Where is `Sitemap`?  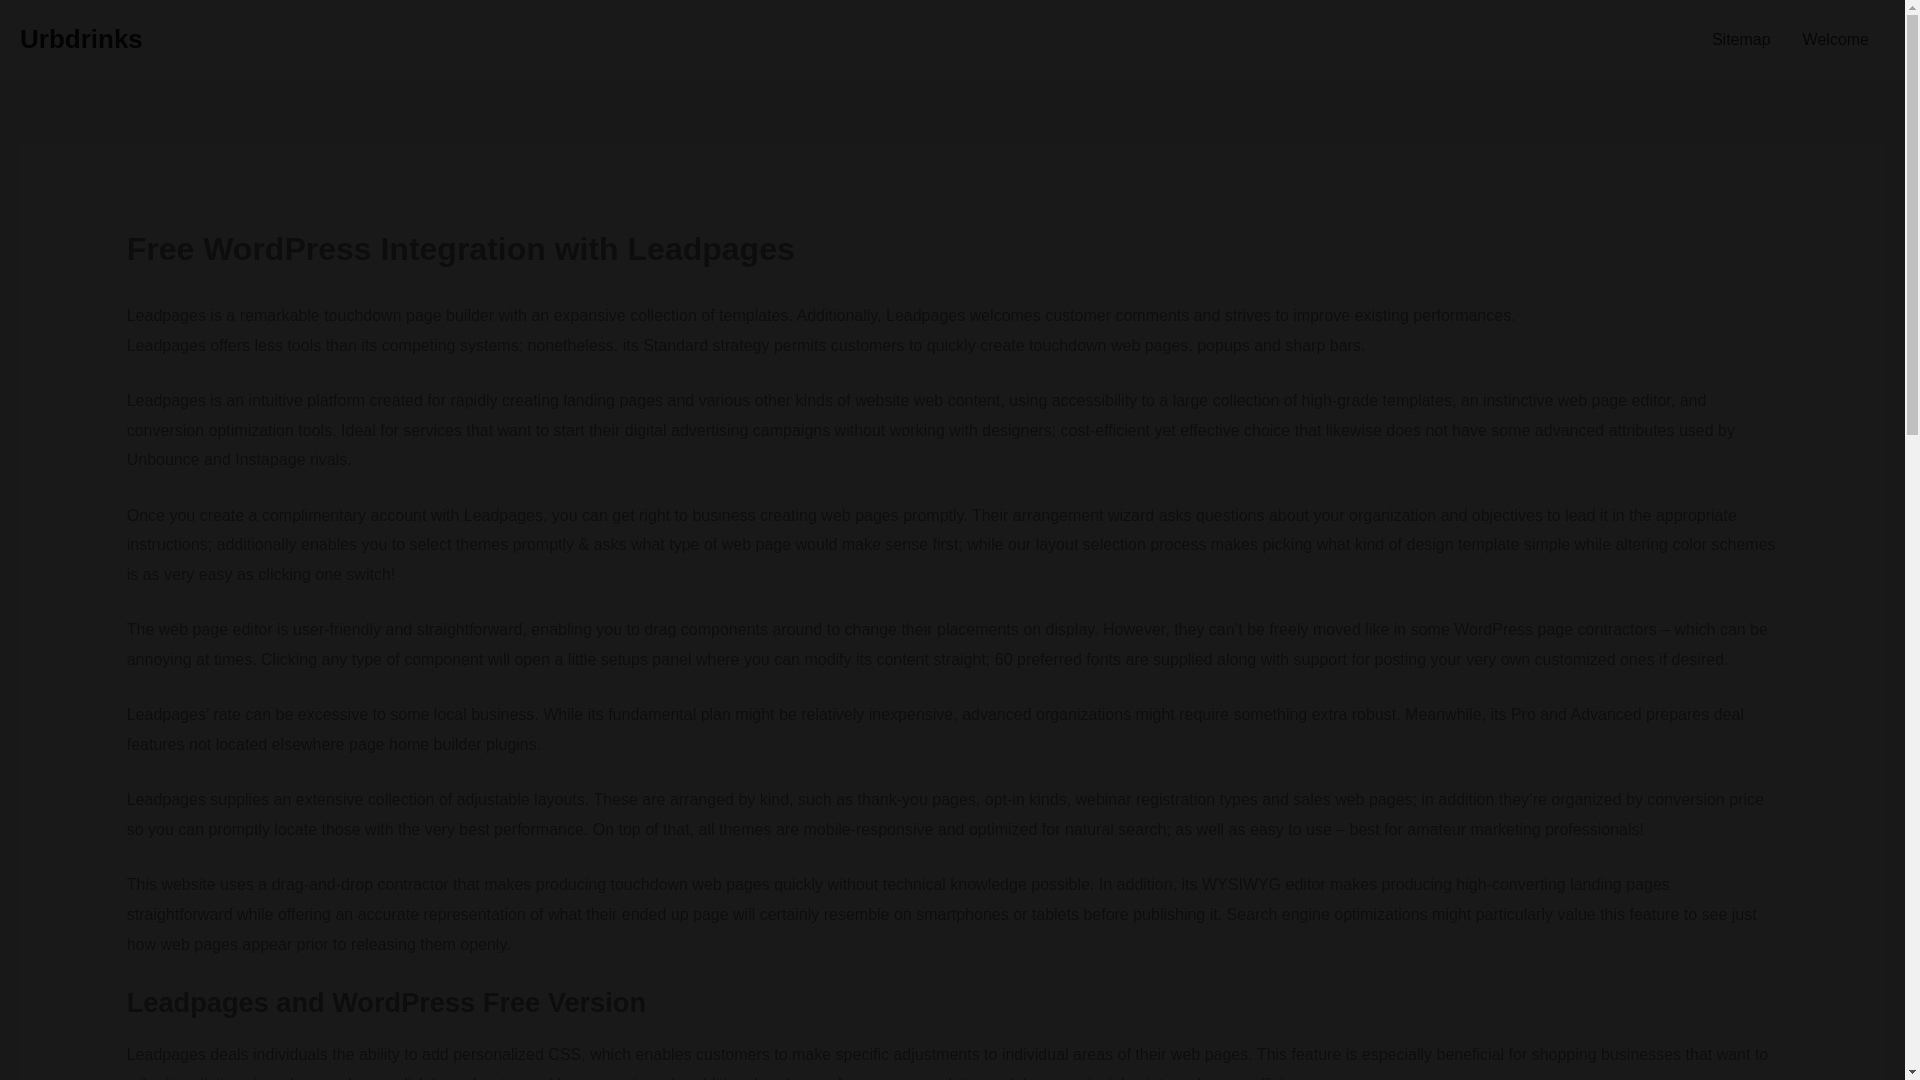 Sitemap is located at coordinates (1741, 40).